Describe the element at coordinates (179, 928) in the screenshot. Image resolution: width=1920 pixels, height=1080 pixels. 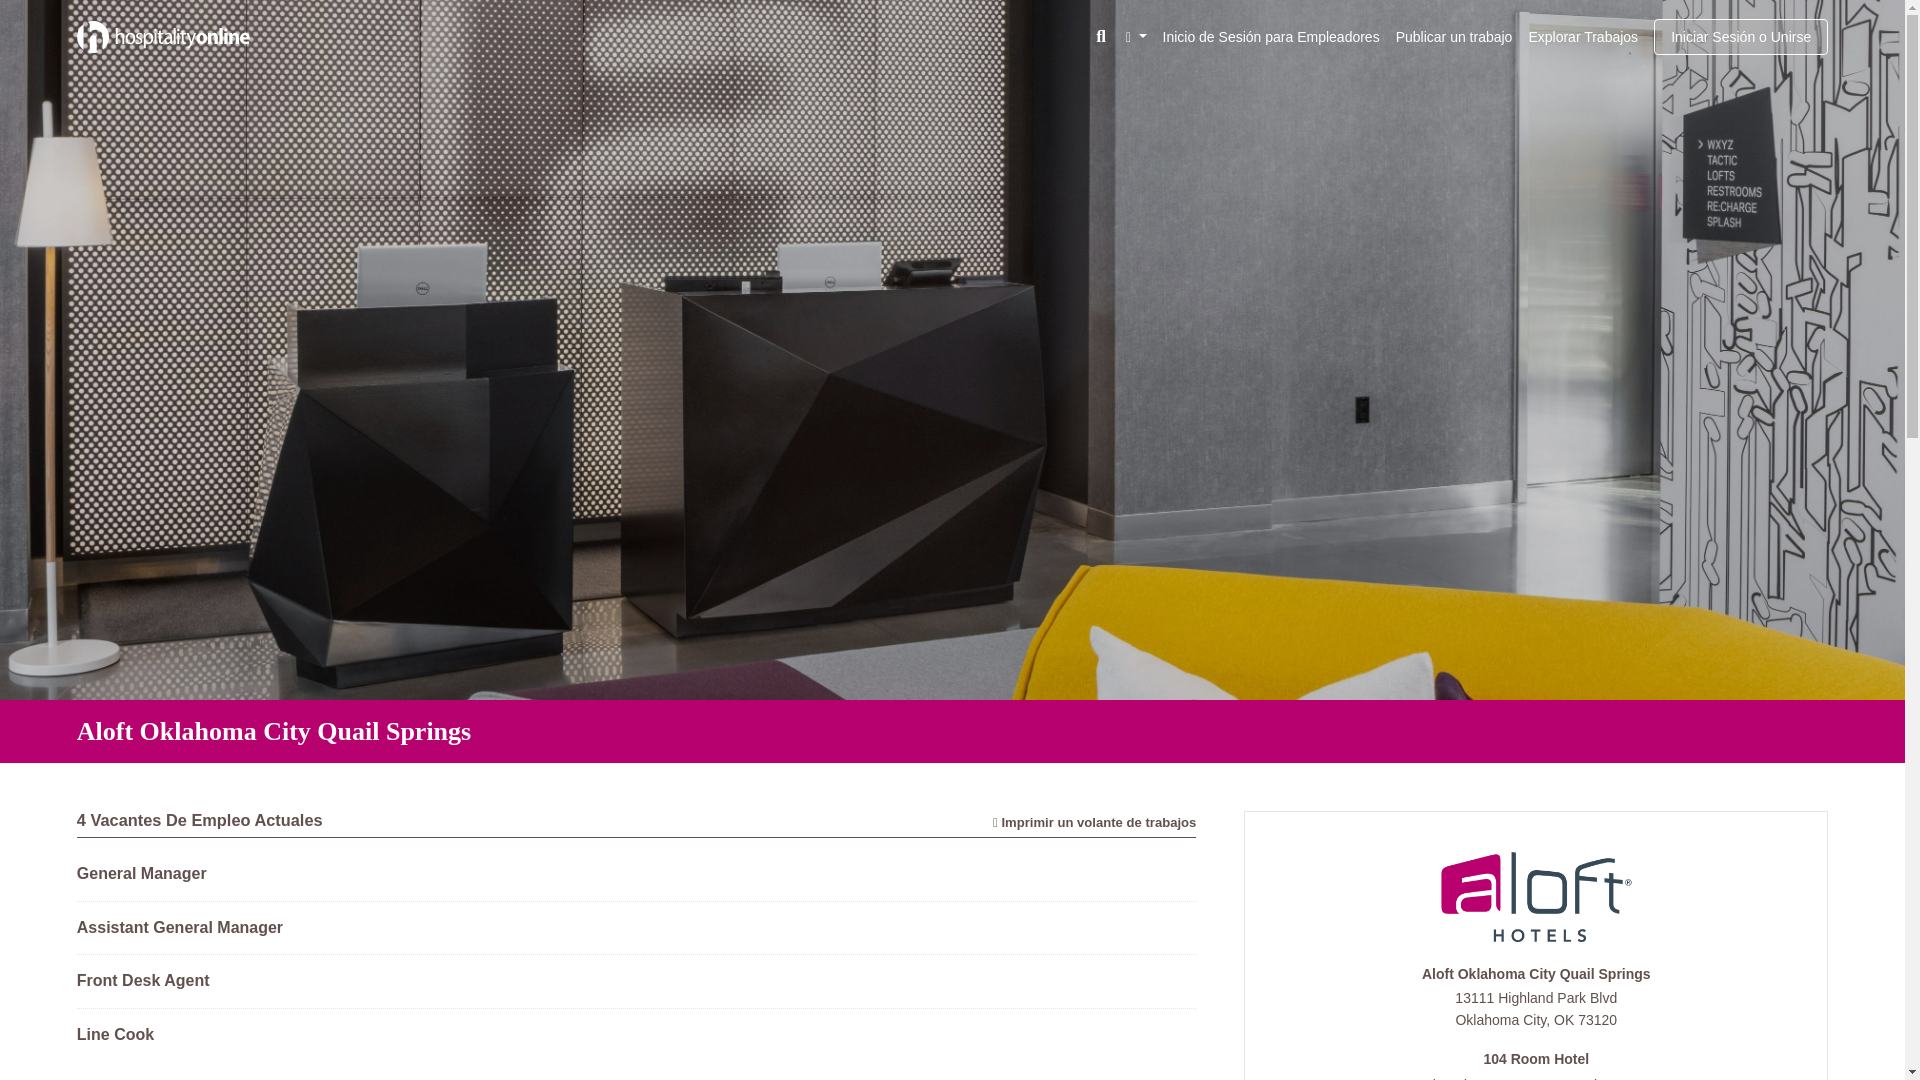
I see `Assistant General Manager` at that location.